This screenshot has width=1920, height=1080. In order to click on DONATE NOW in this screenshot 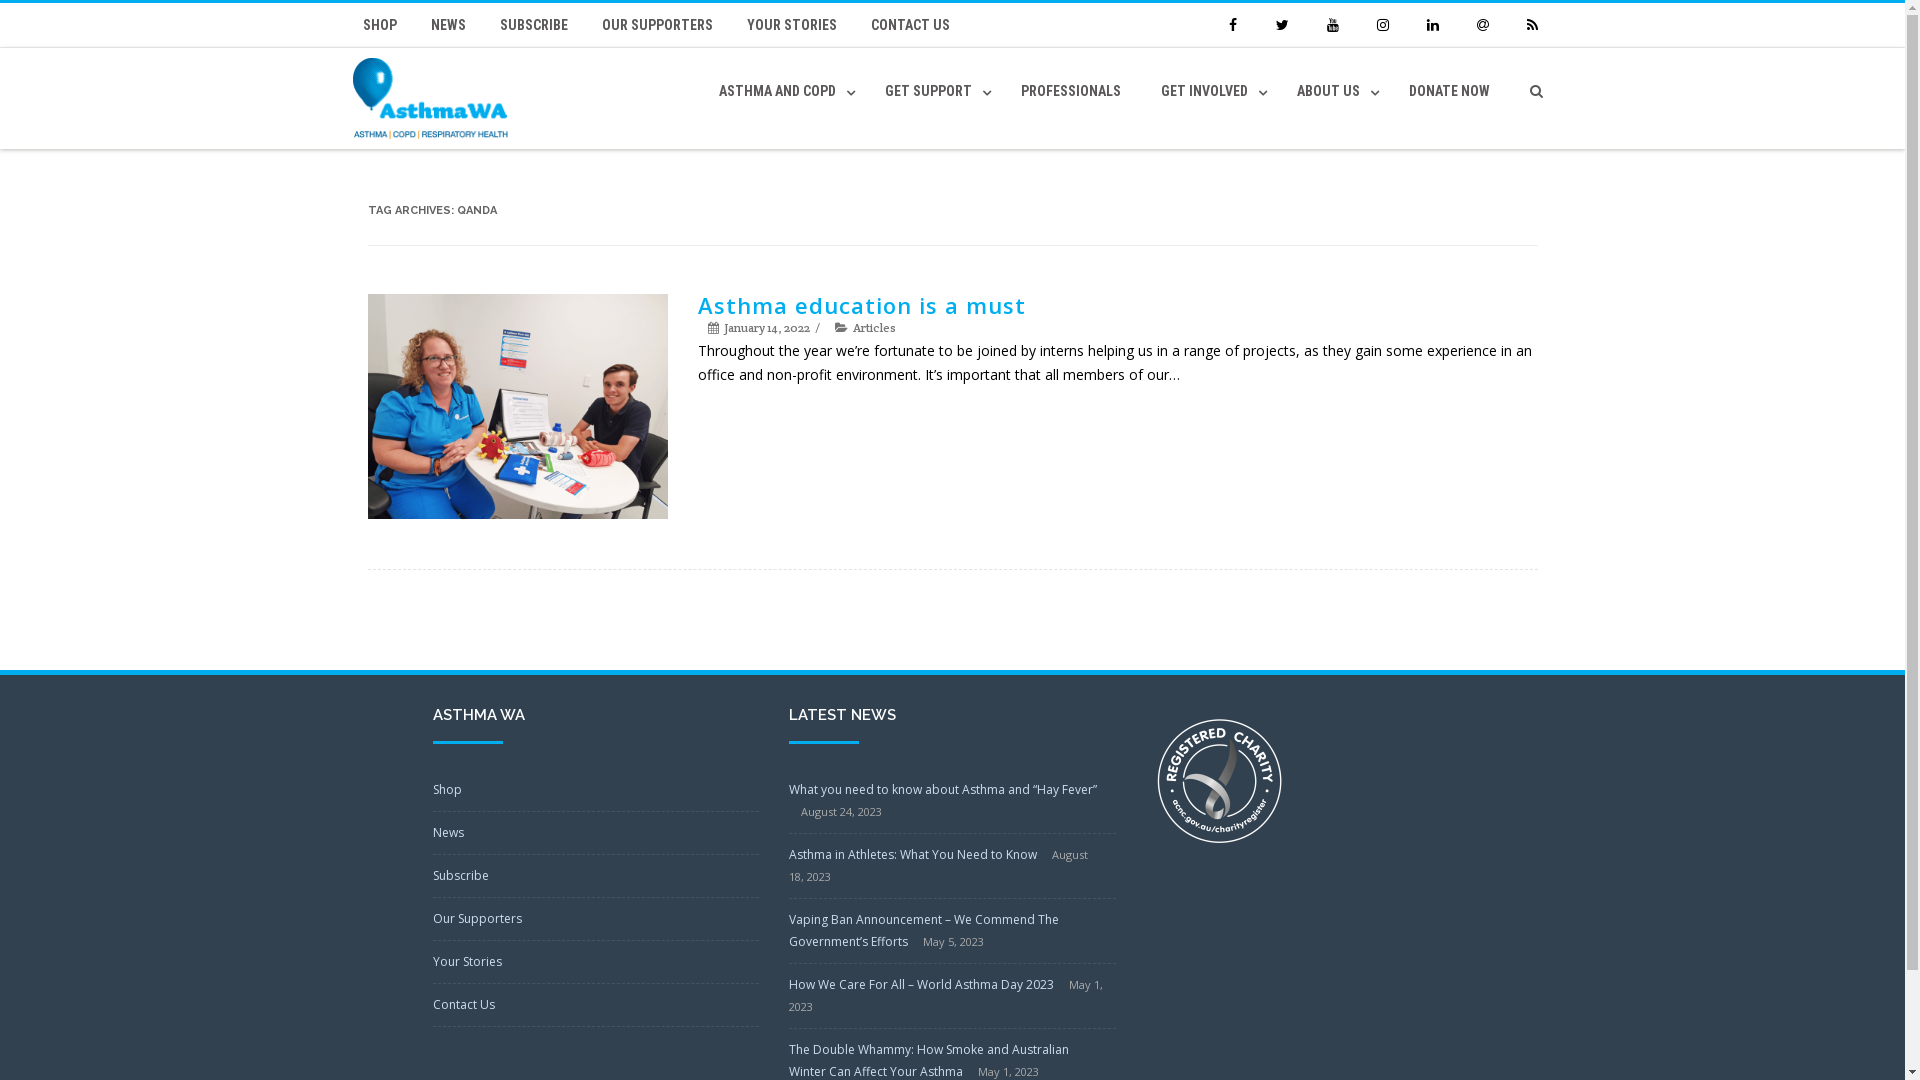, I will do `click(1448, 91)`.